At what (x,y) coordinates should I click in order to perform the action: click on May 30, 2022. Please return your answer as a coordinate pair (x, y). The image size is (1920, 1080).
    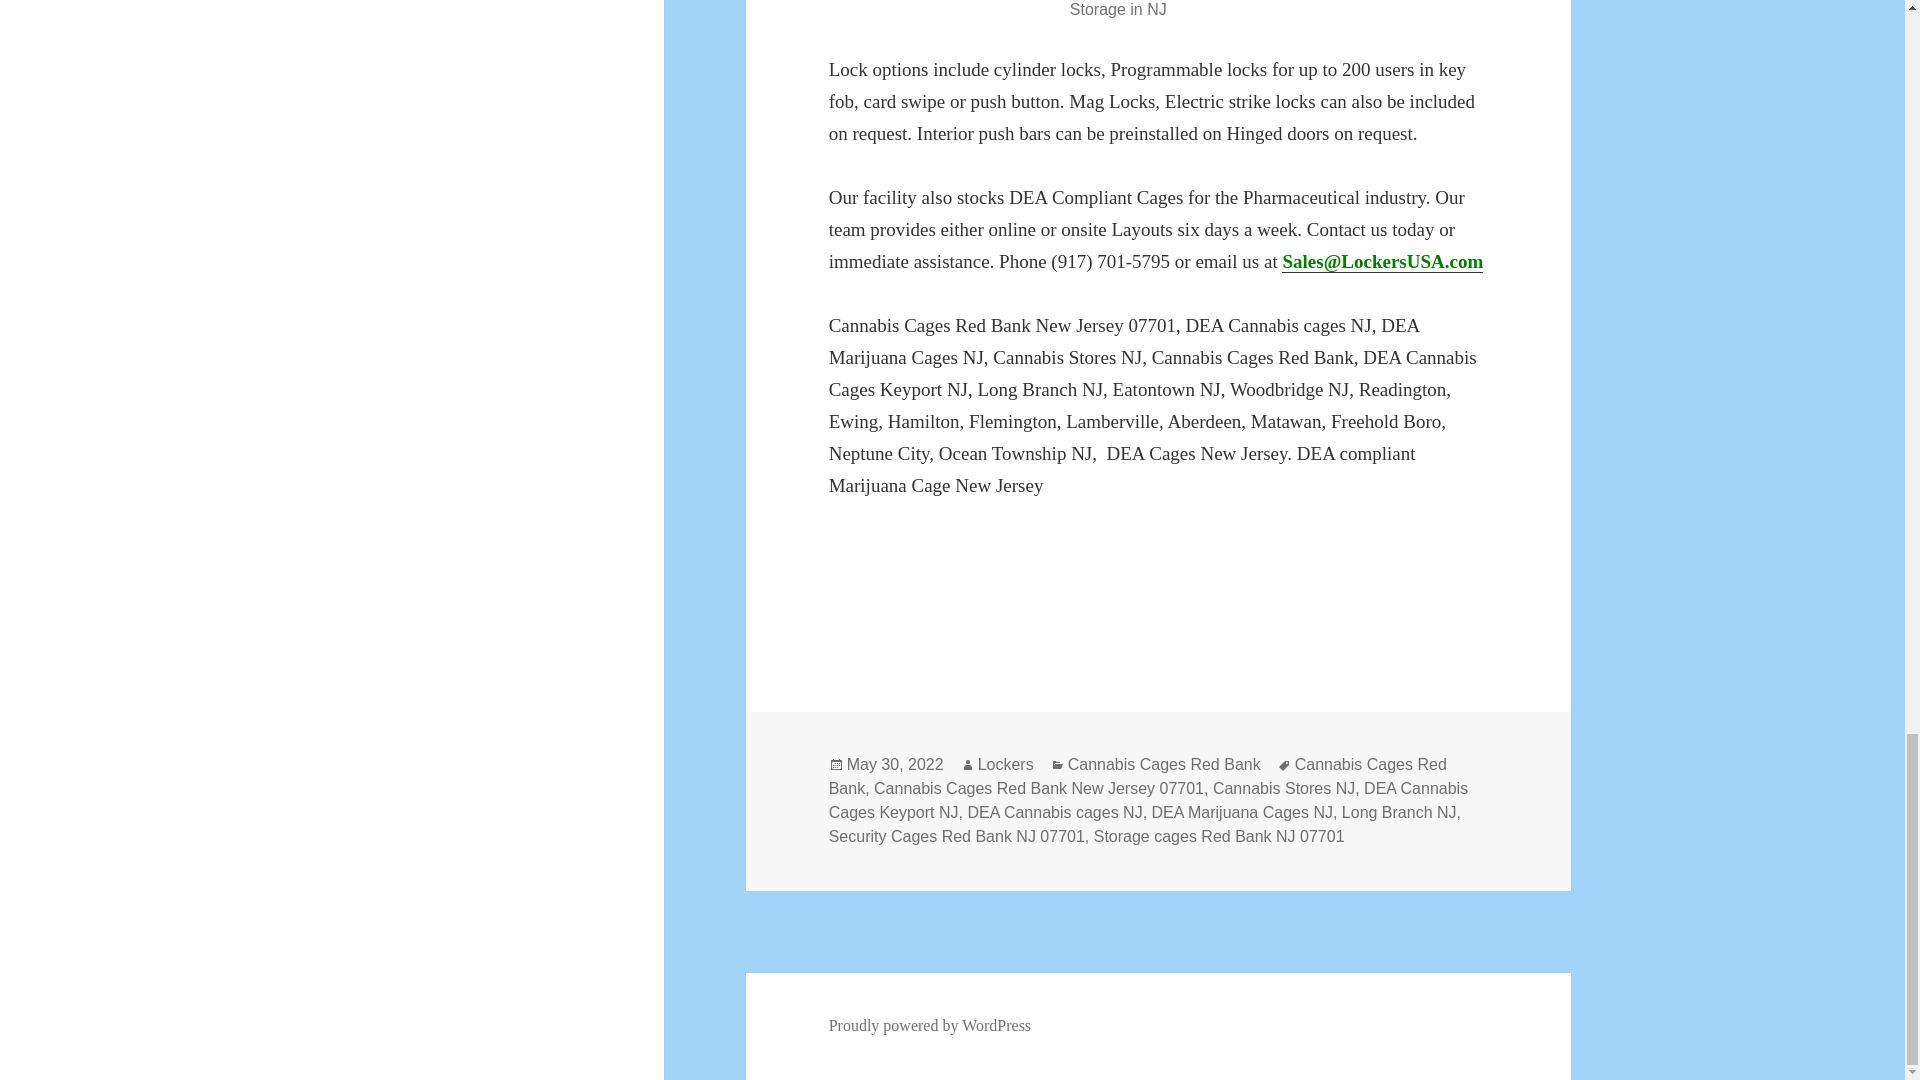
    Looking at the image, I should click on (895, 765).